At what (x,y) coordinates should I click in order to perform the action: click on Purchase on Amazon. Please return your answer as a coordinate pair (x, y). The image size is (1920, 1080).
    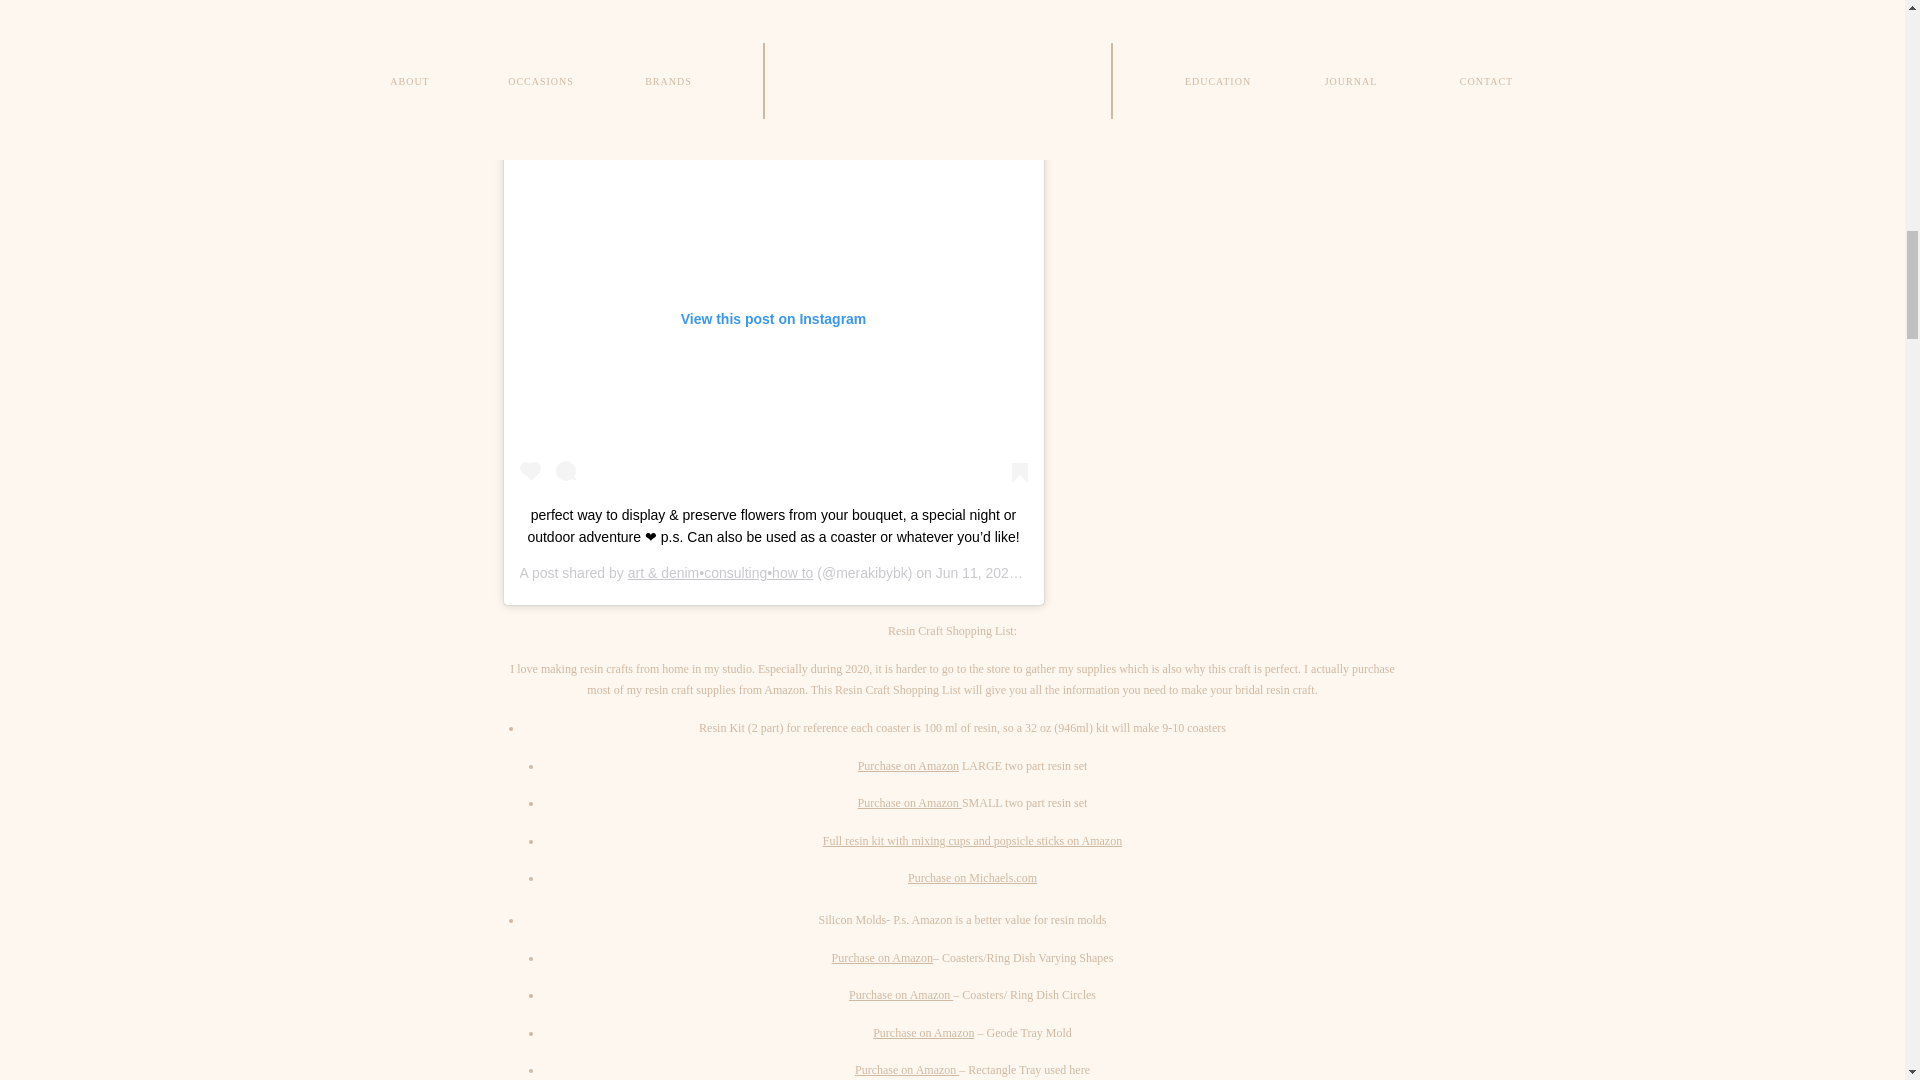
    Looking at the image, I should click on (882, 958).